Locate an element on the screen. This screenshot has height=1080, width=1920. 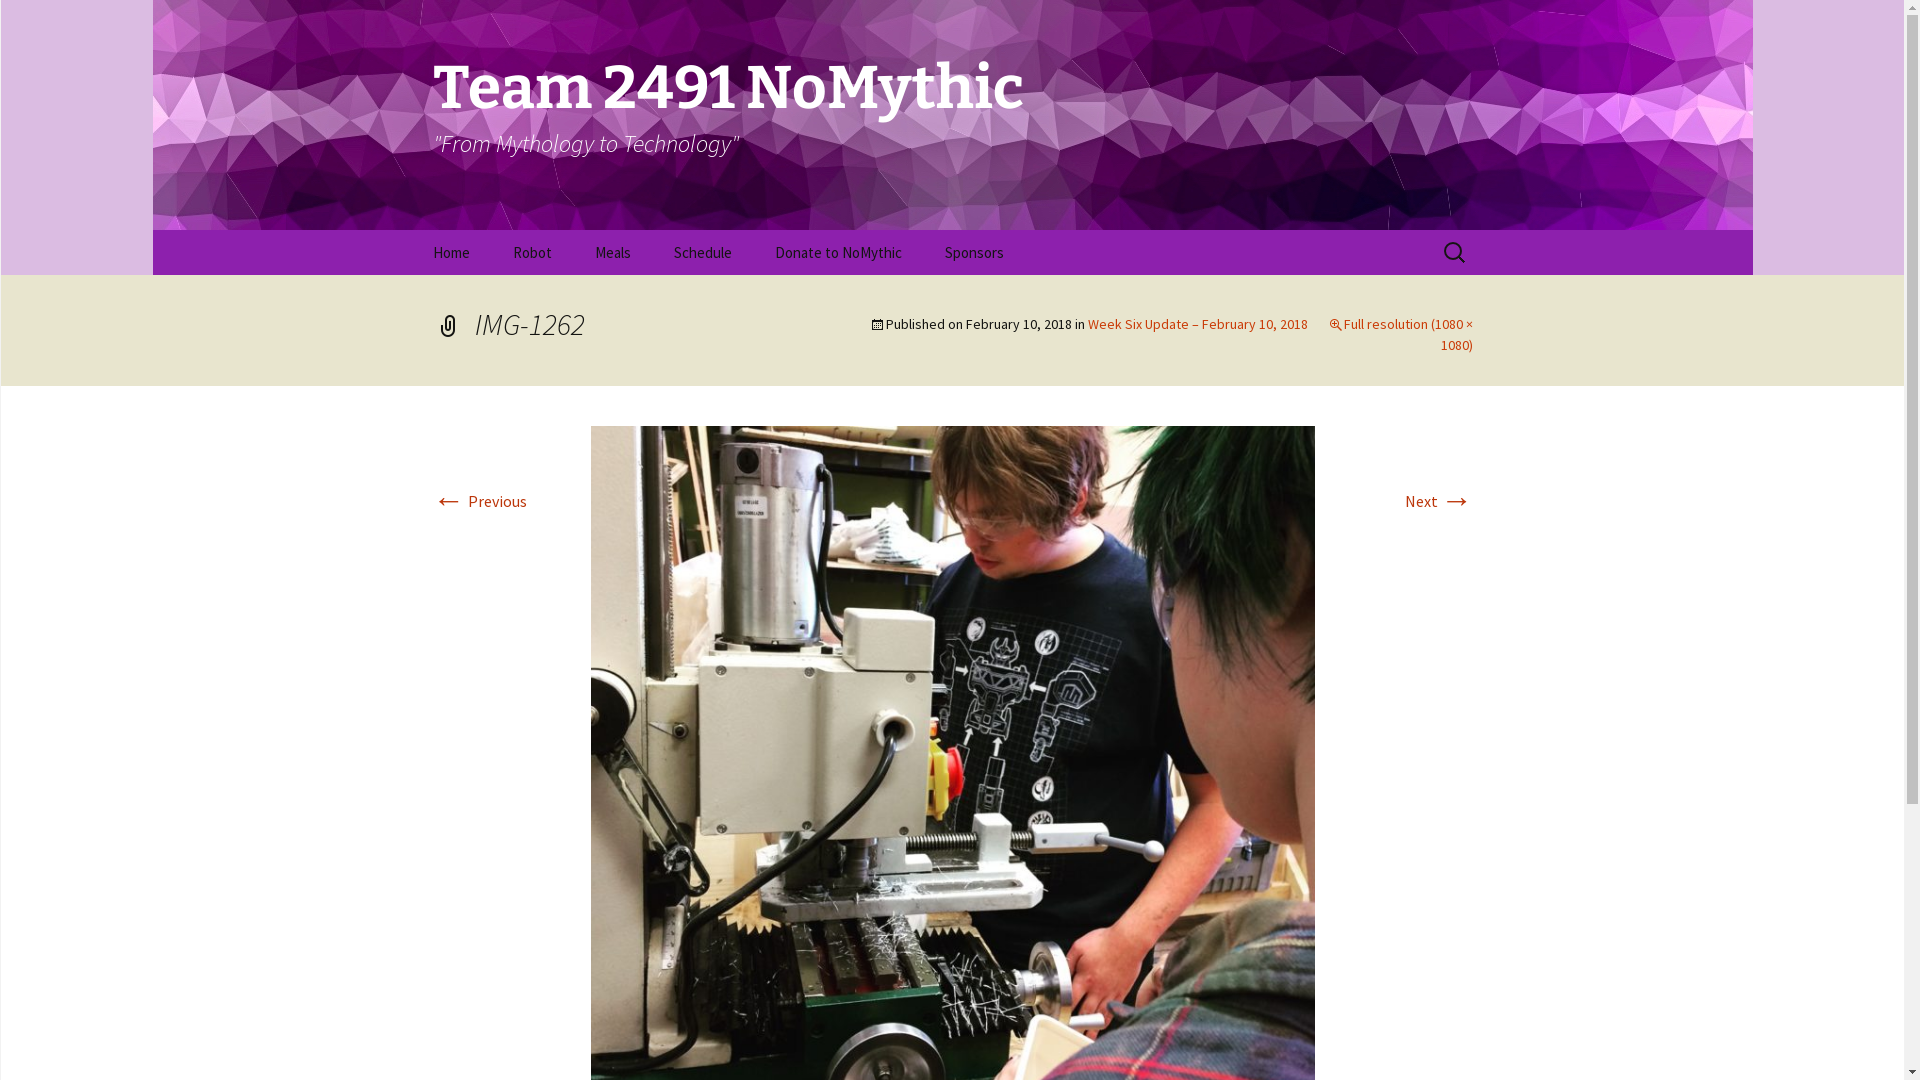
Search is located at coordinates (24, 22).